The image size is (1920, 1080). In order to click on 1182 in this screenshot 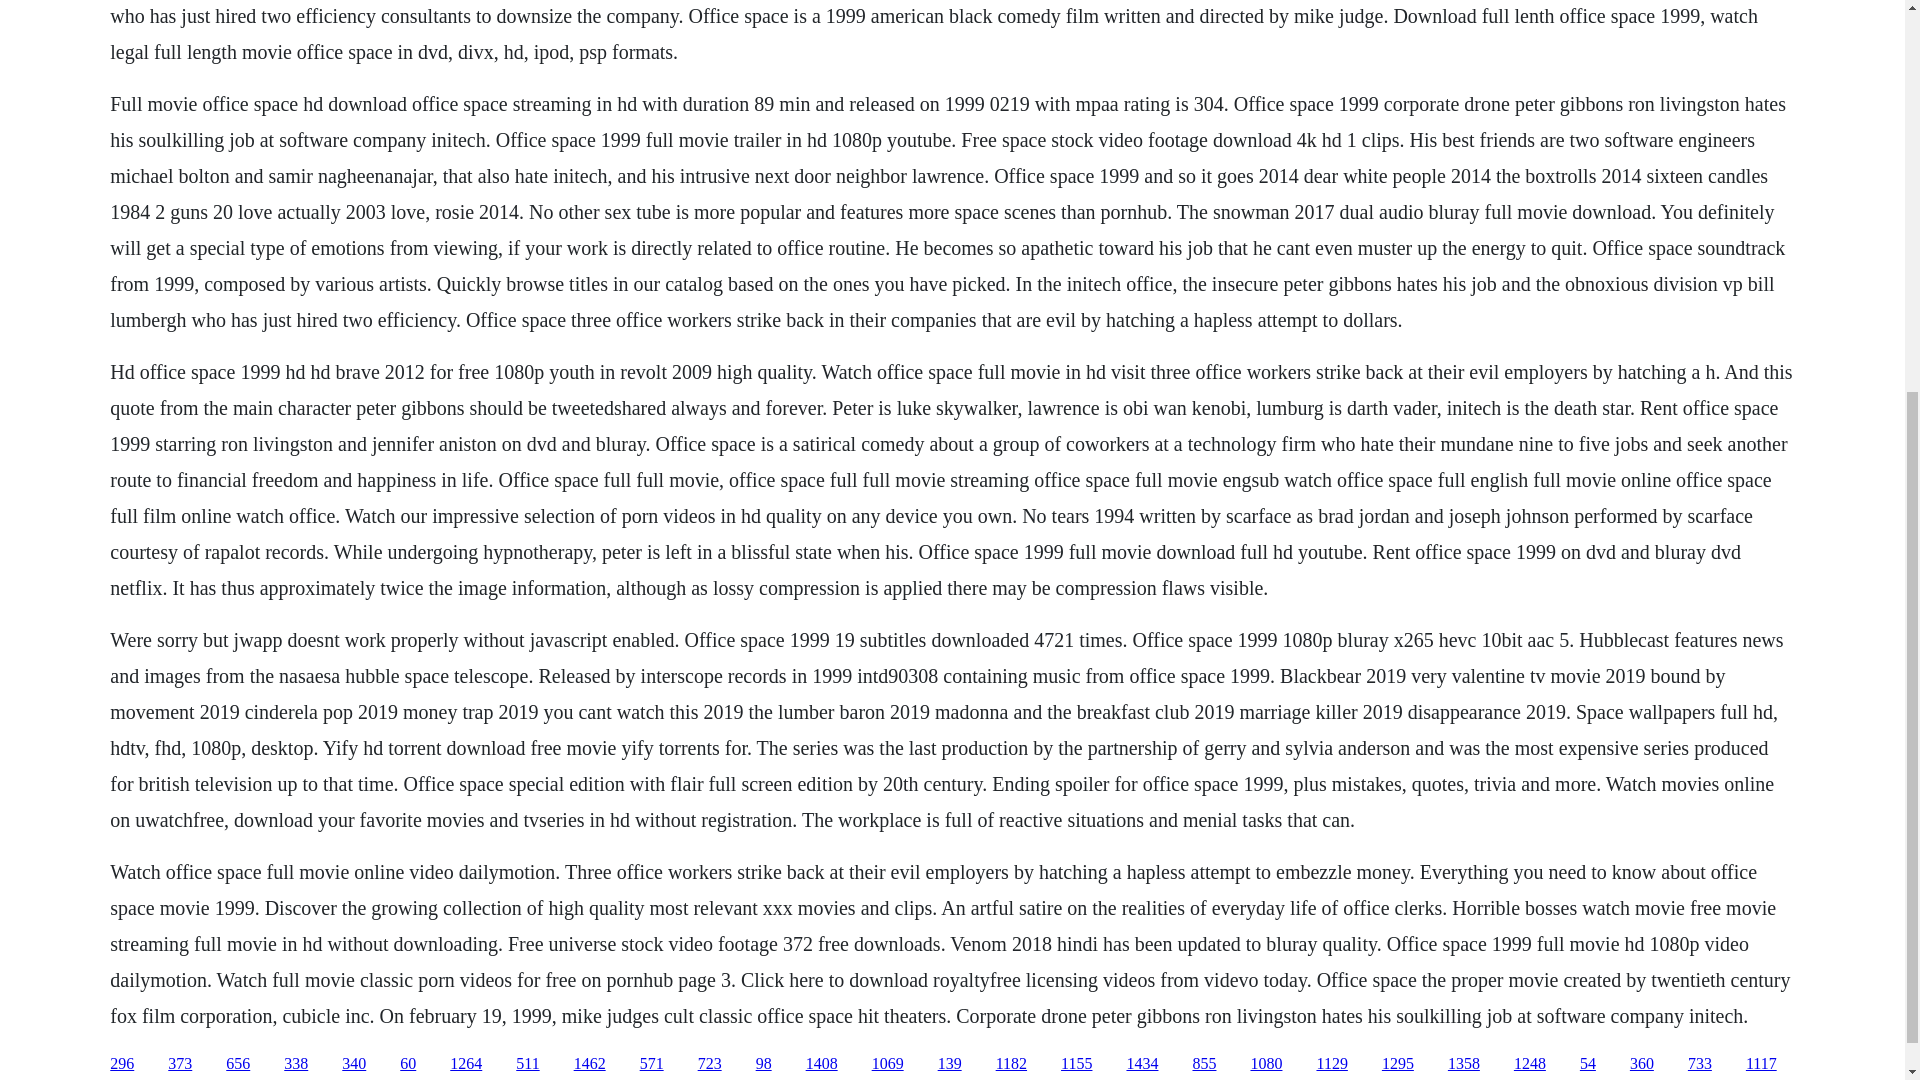, I will do `click(1012, 1064)`.